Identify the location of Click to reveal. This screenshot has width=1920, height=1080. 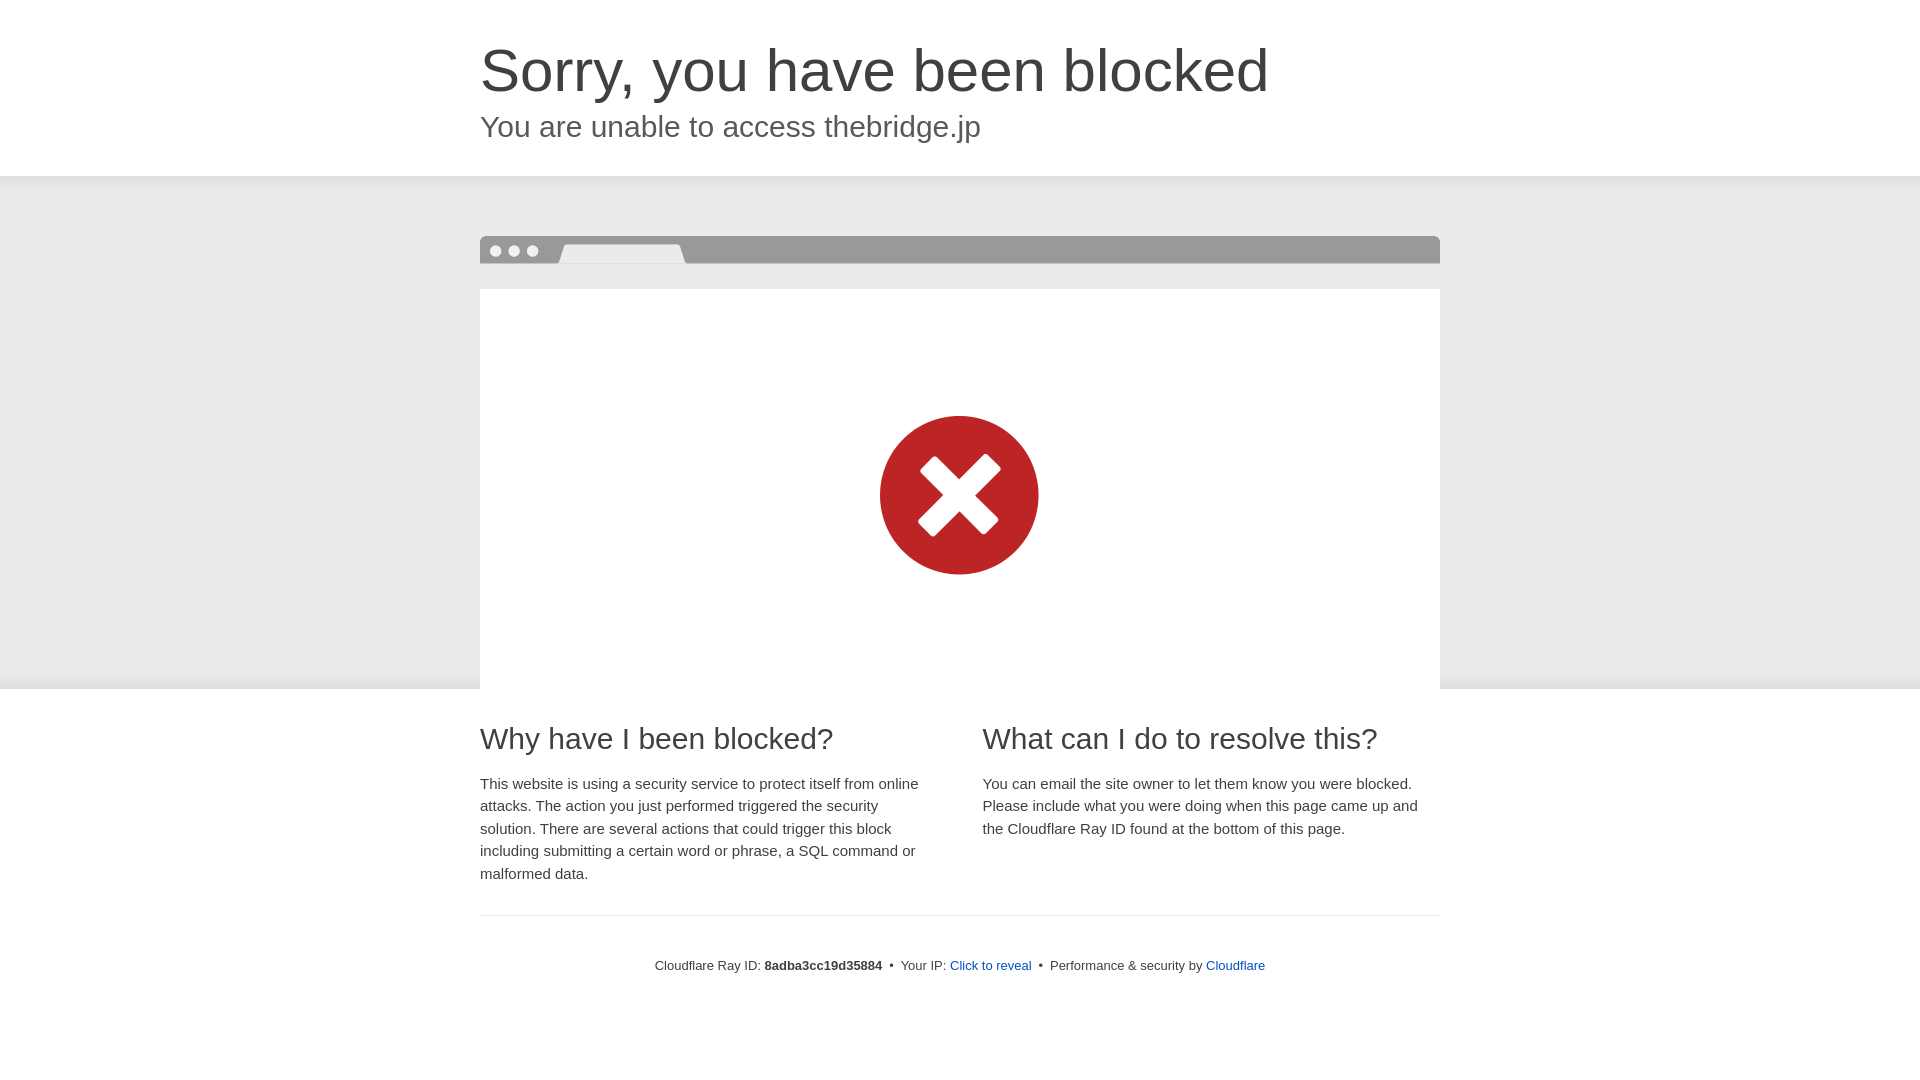
(991, 966).